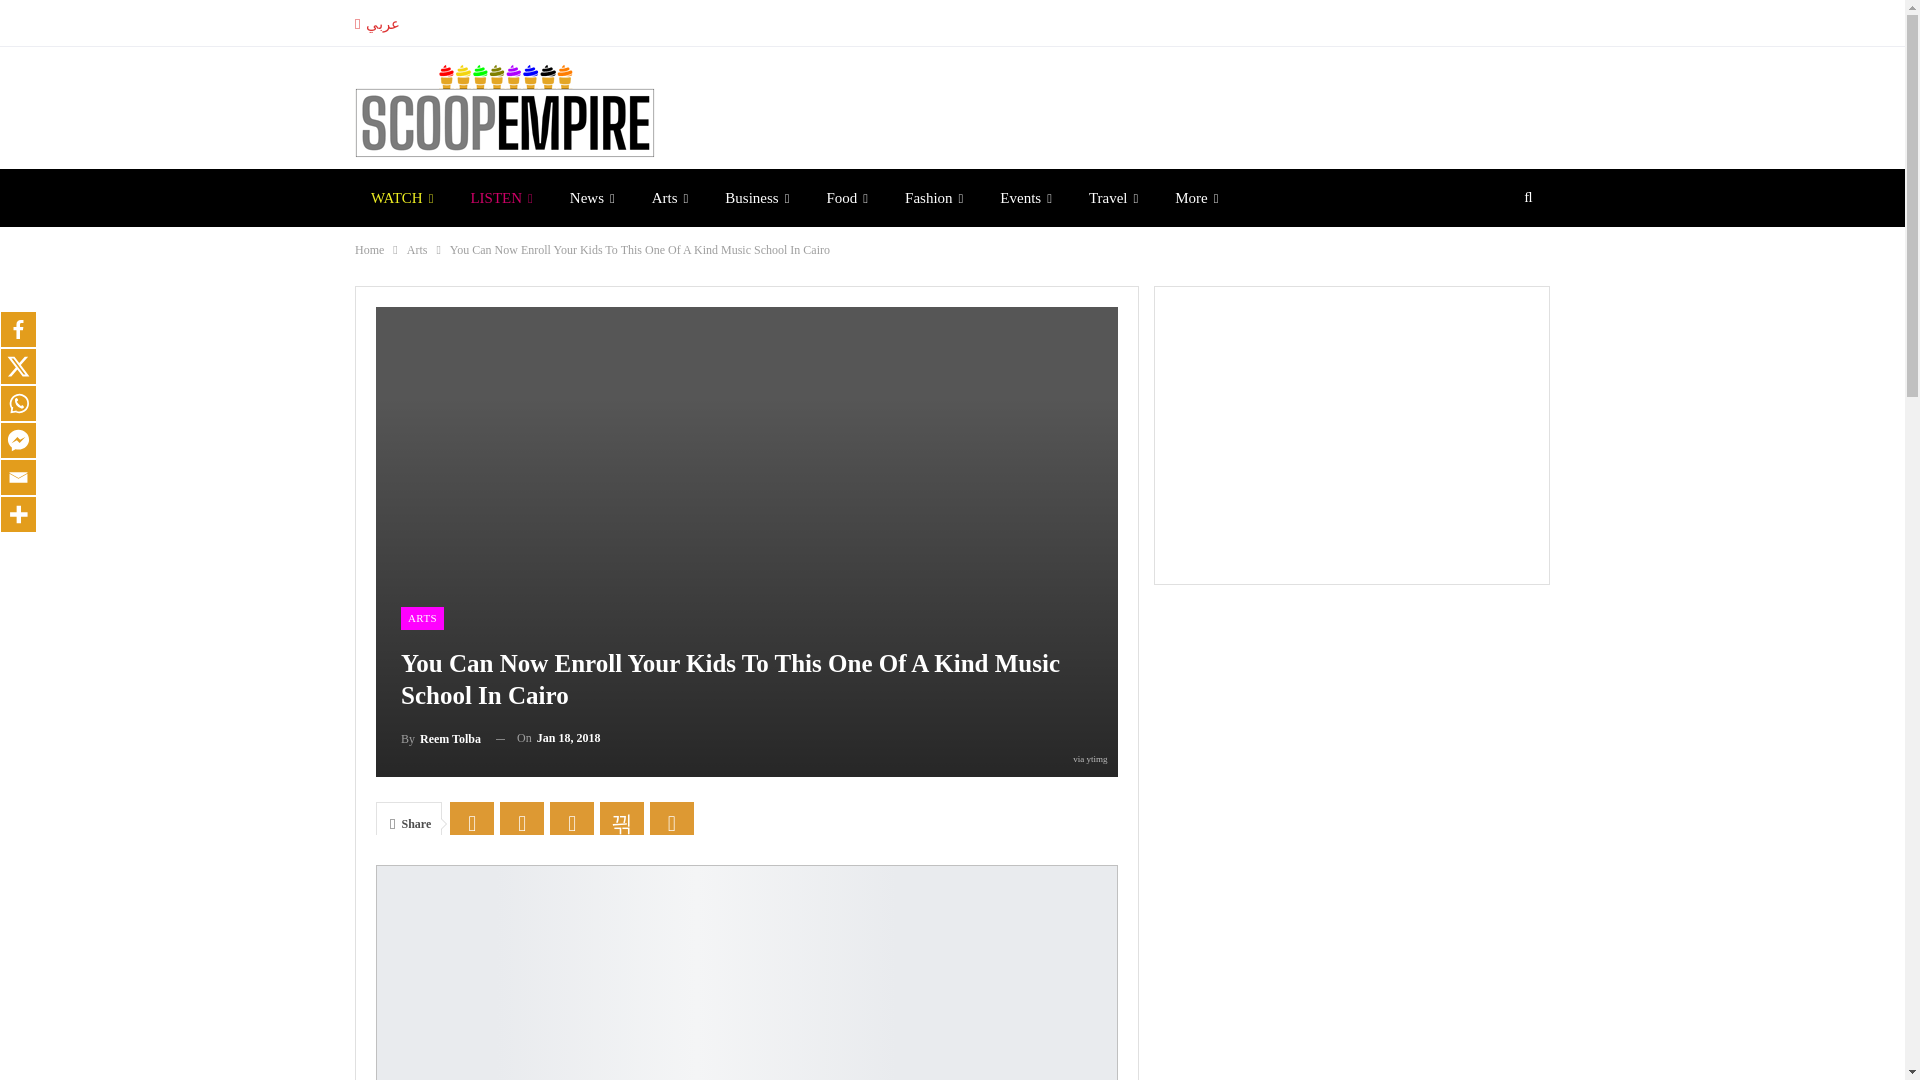  What do you see at coordinates (592, 197) in the screenshot?
I see `News` at bounding box center [592, 197].